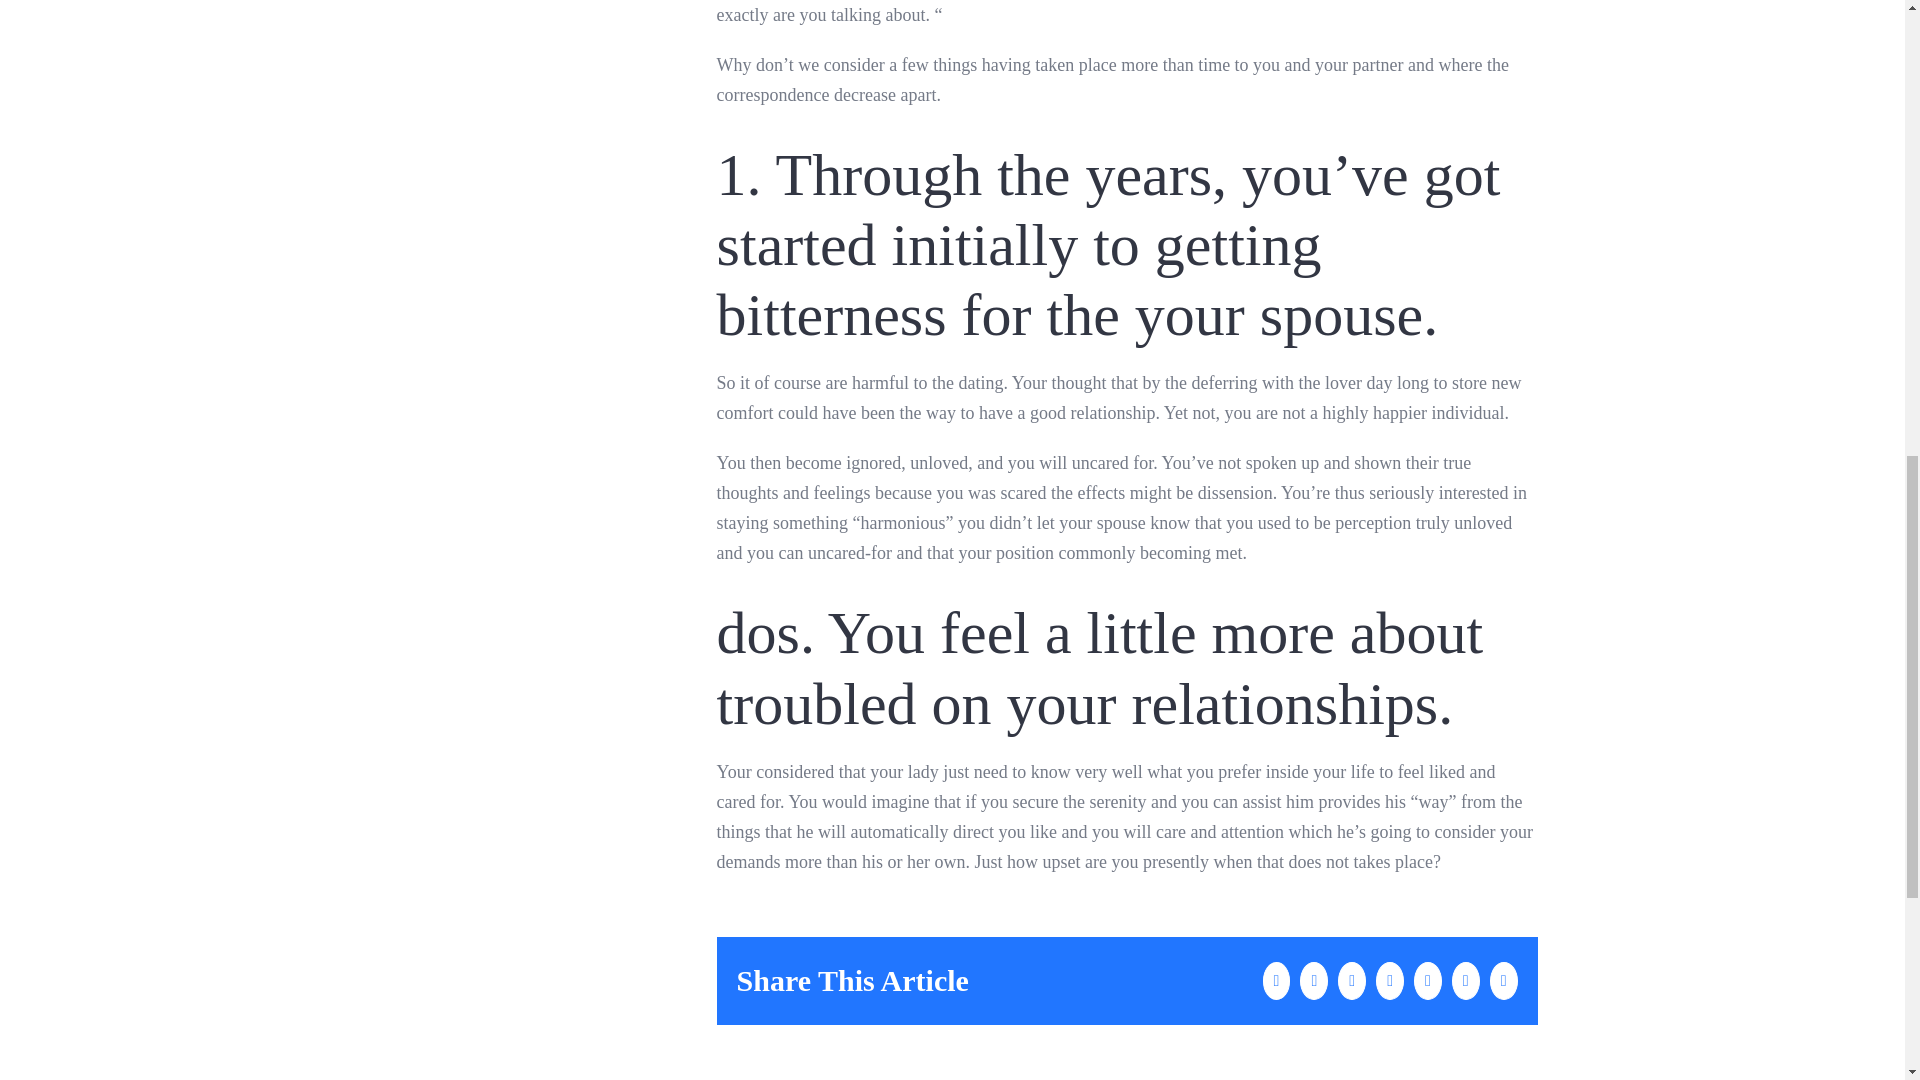  I want to click on Vk, so click(1466, 981).